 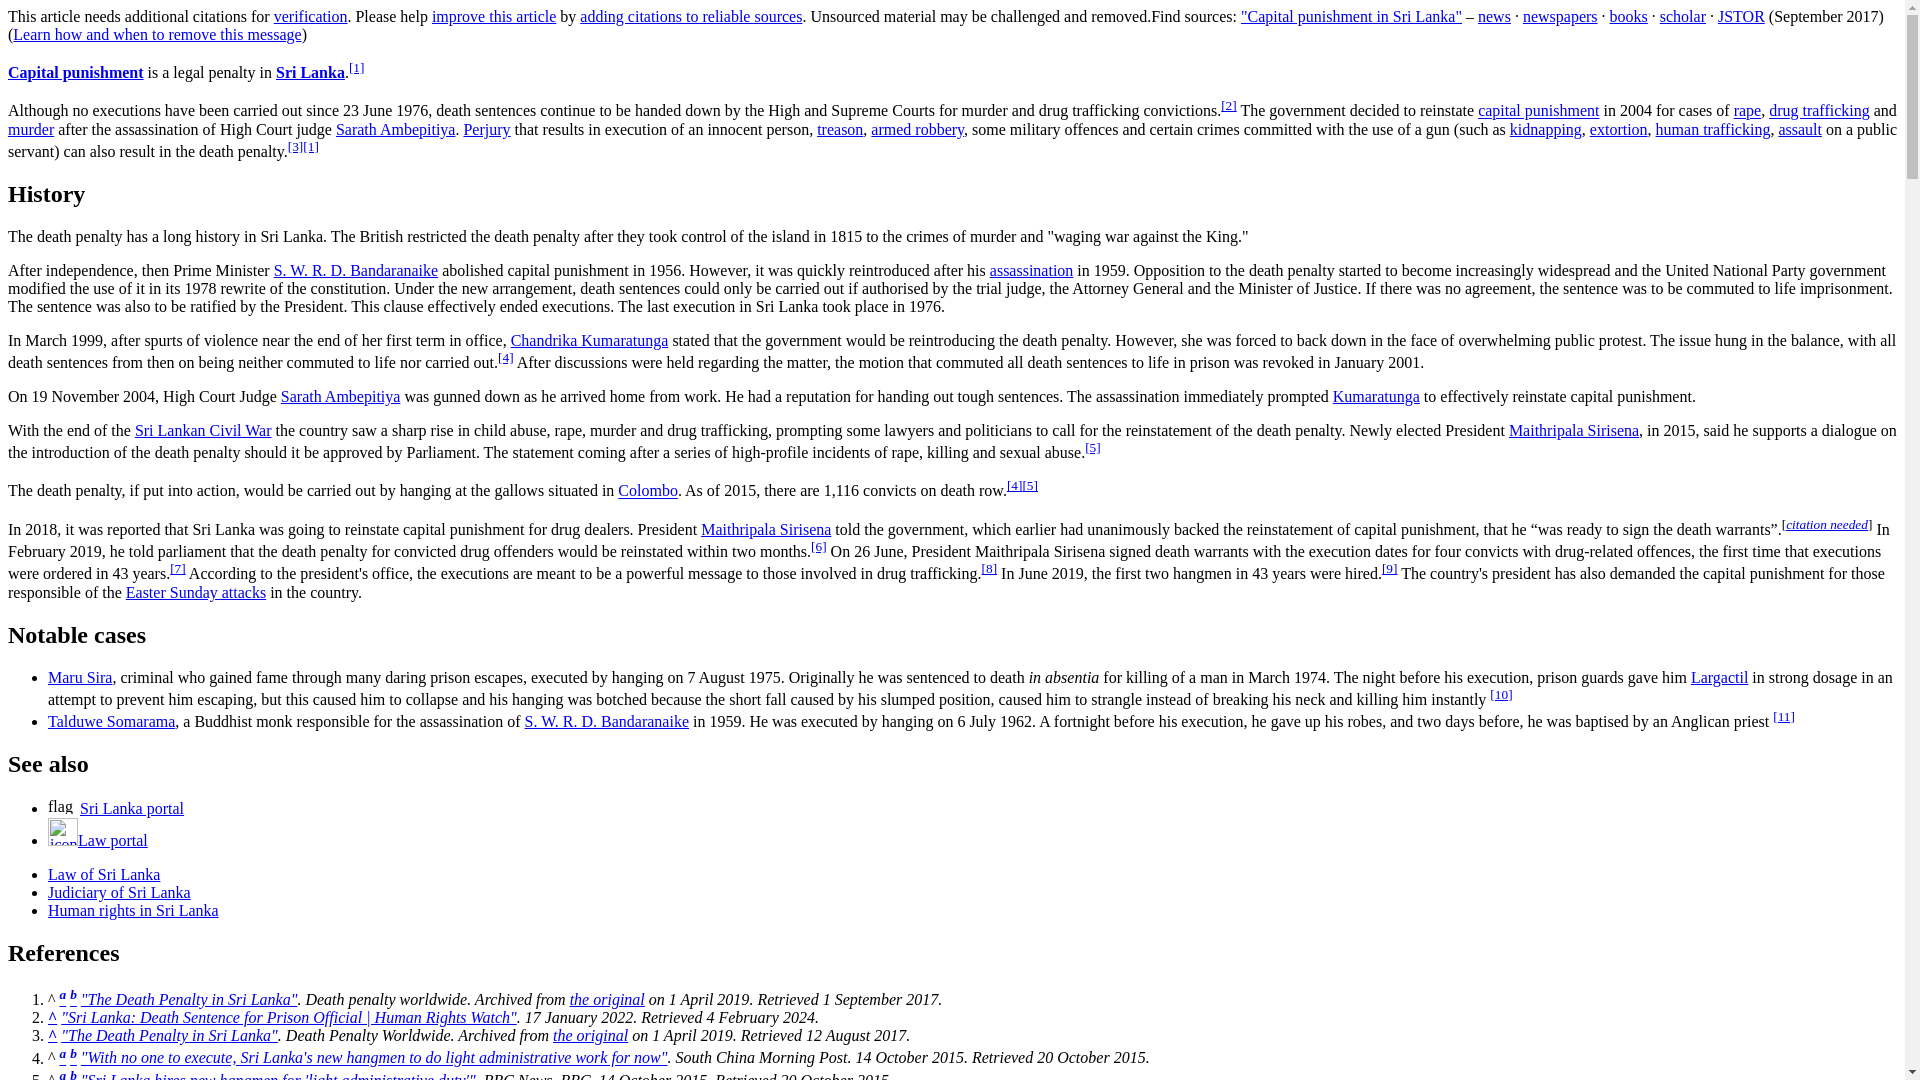 What do you see at coordinates (1712, 129) in the screenshot?
I see `human trafficking` at bounding box center [1712, 129].